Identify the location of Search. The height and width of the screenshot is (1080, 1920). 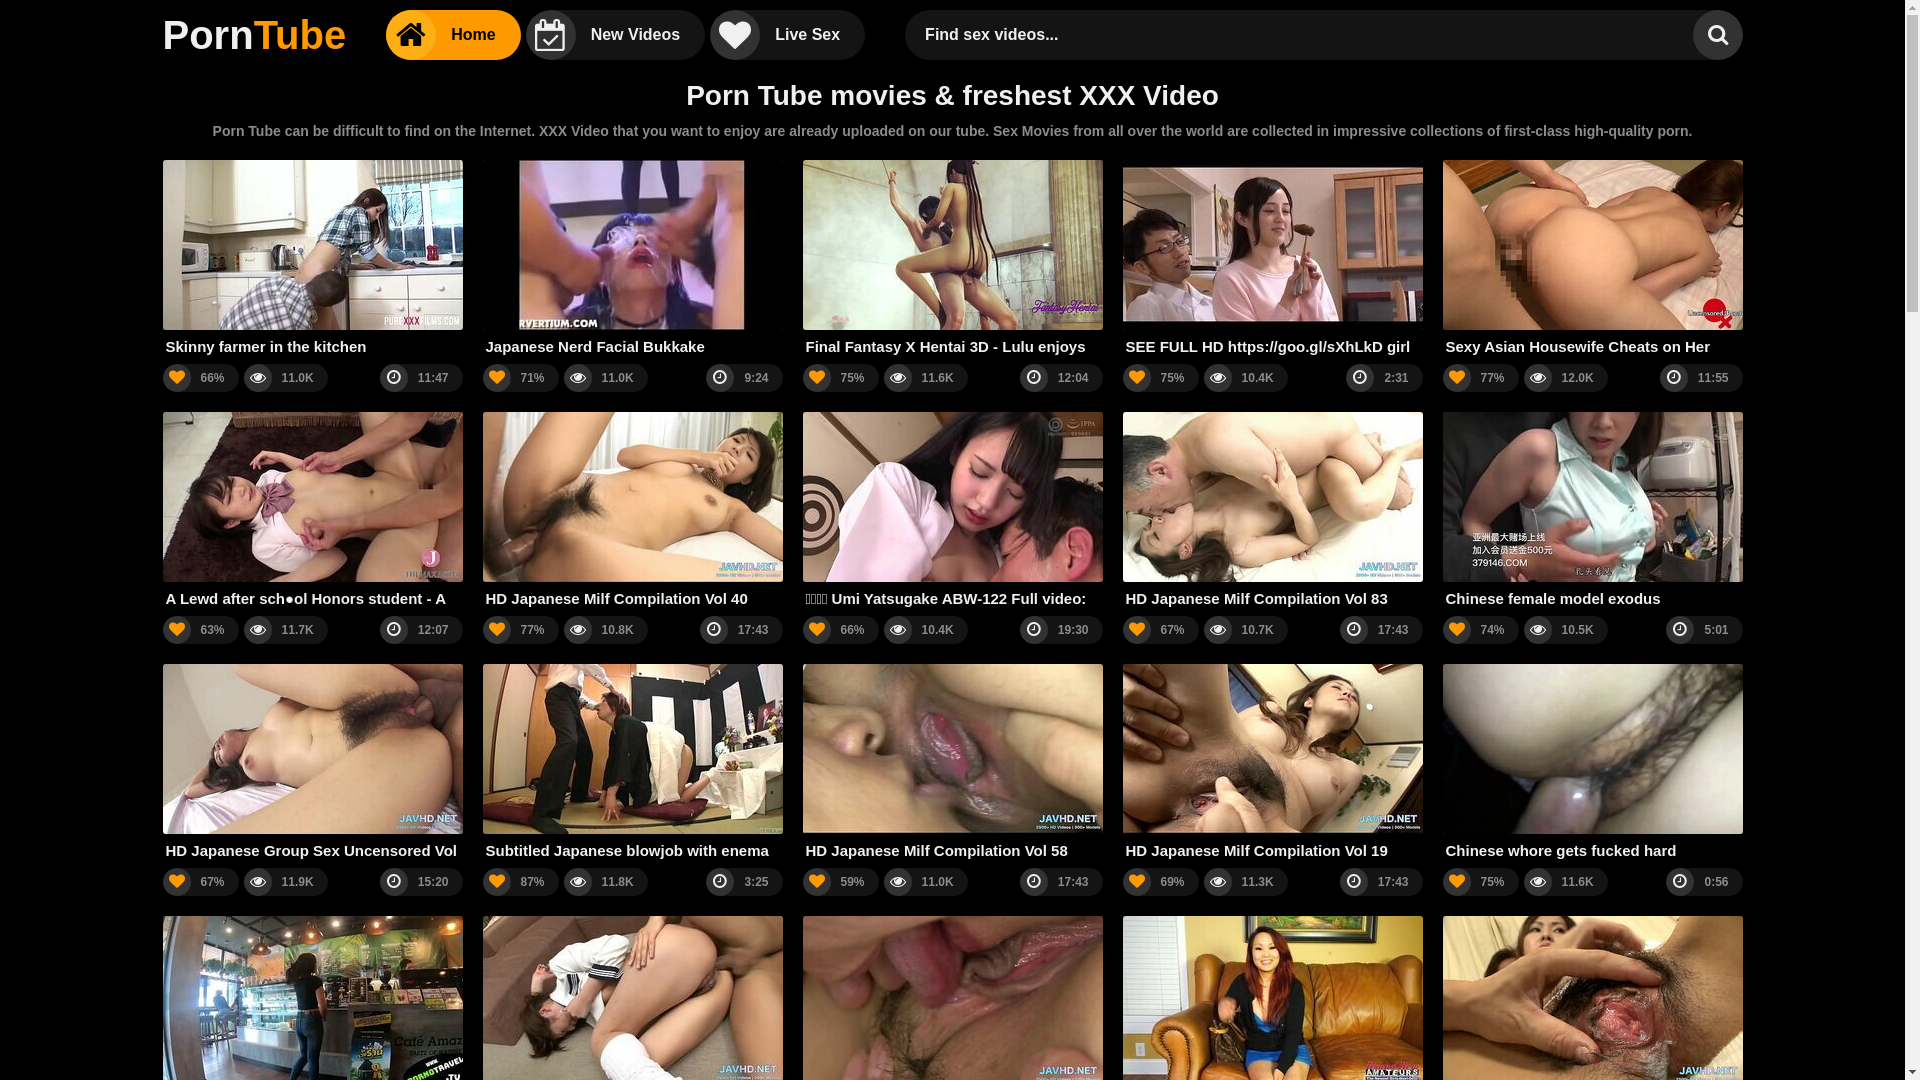
(1717, 35).